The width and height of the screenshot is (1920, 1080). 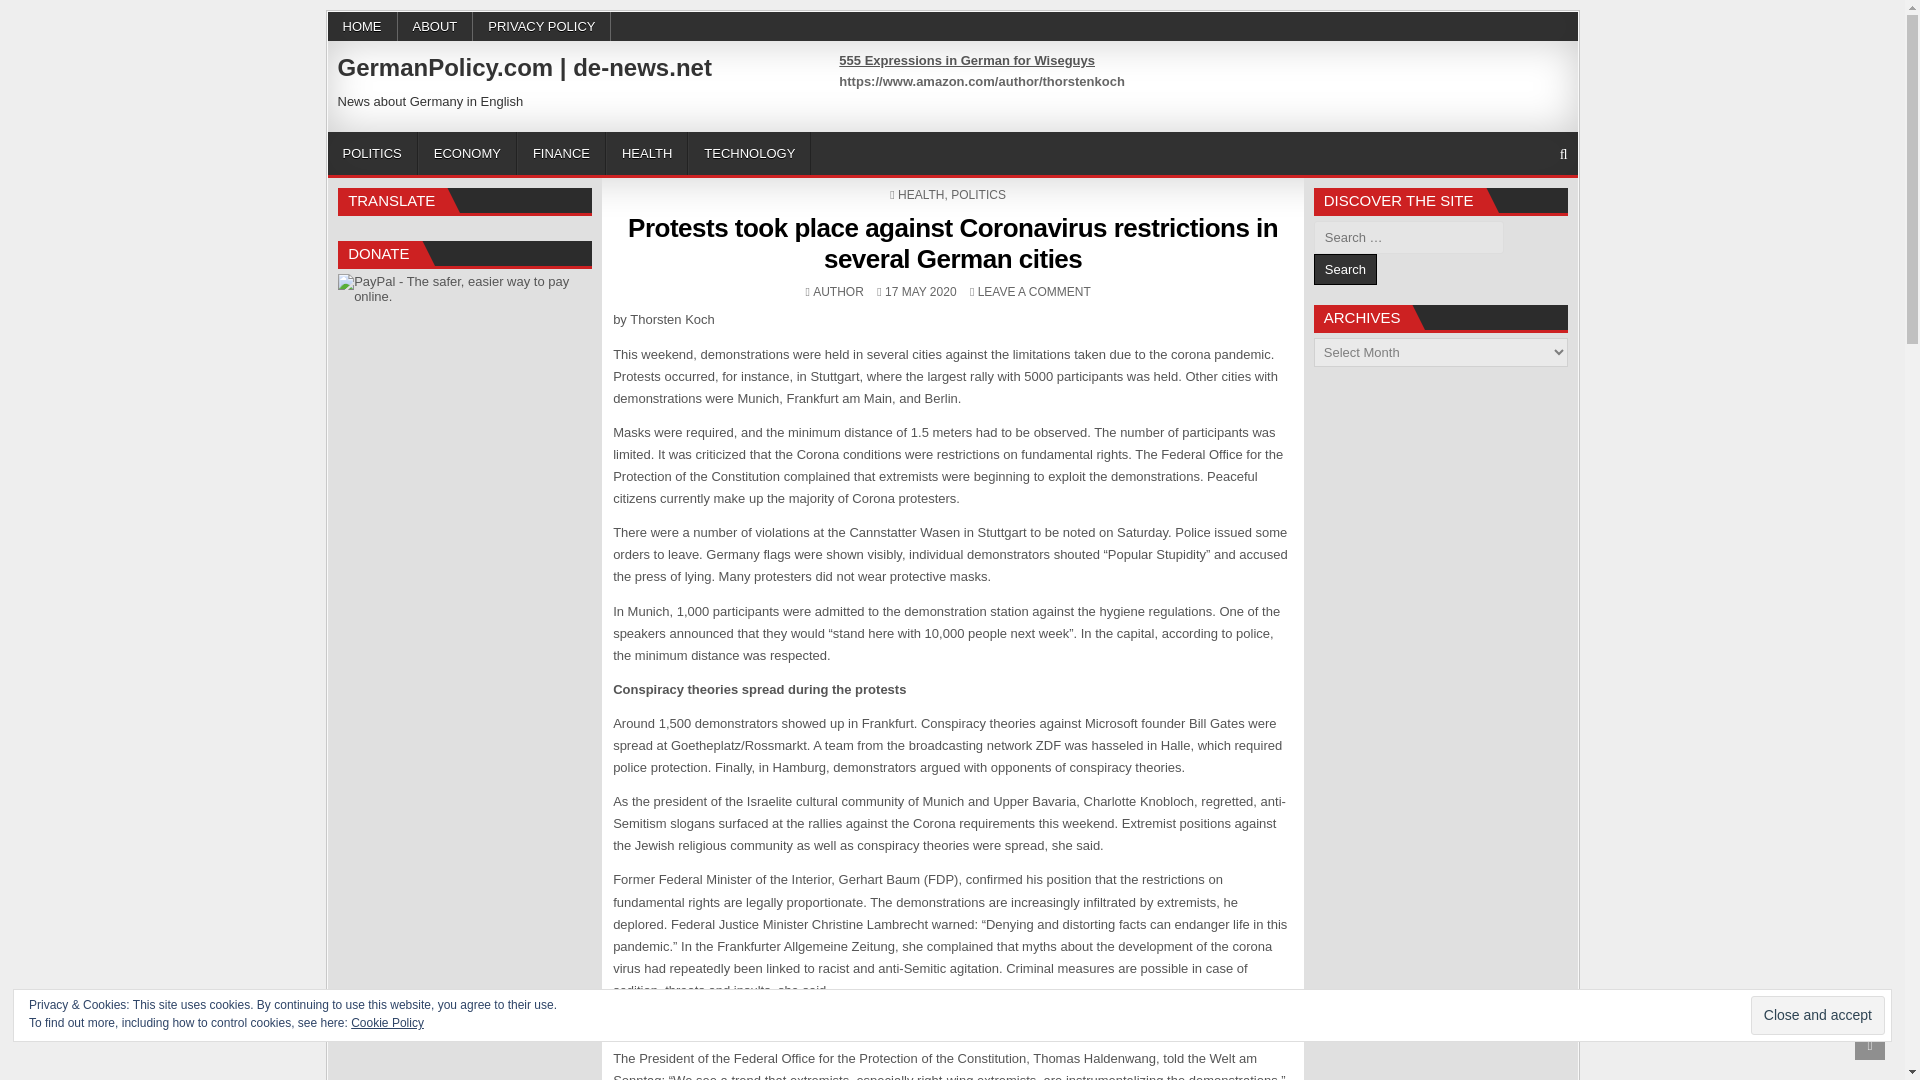 I want to click on Search, so click(x=467, y=152).